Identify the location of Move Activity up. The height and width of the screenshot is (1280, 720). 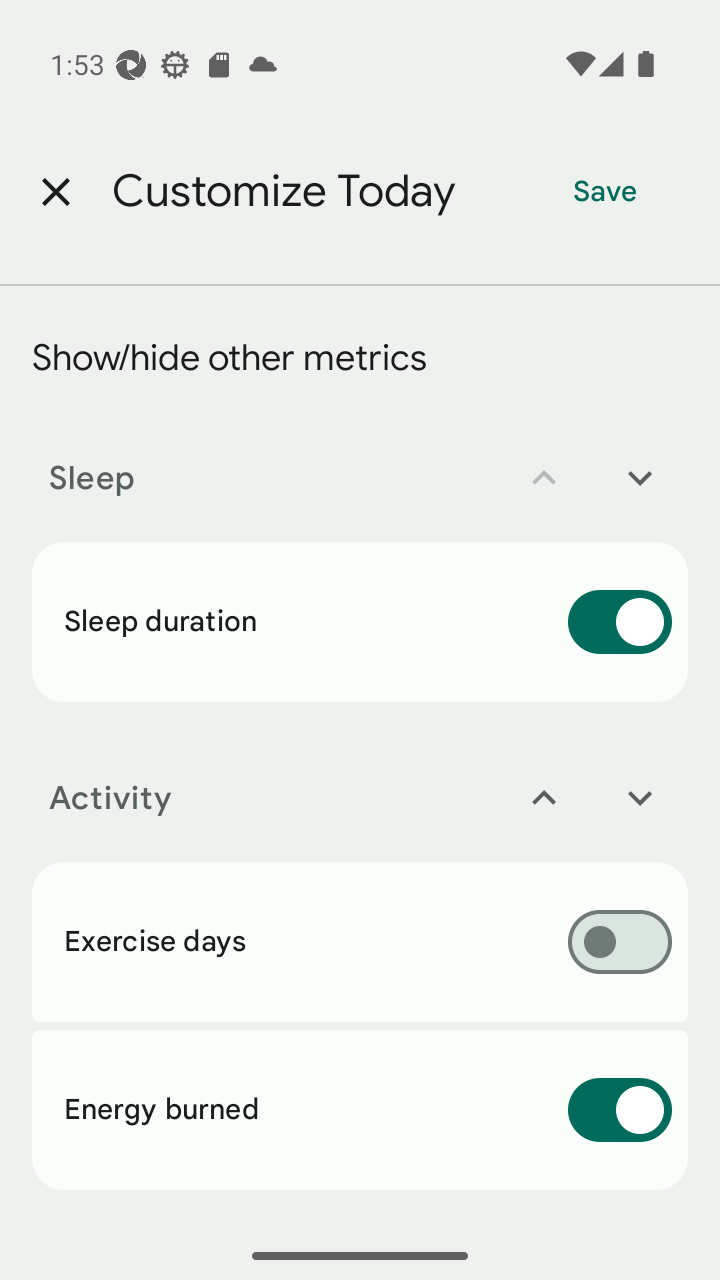
(544, 798).